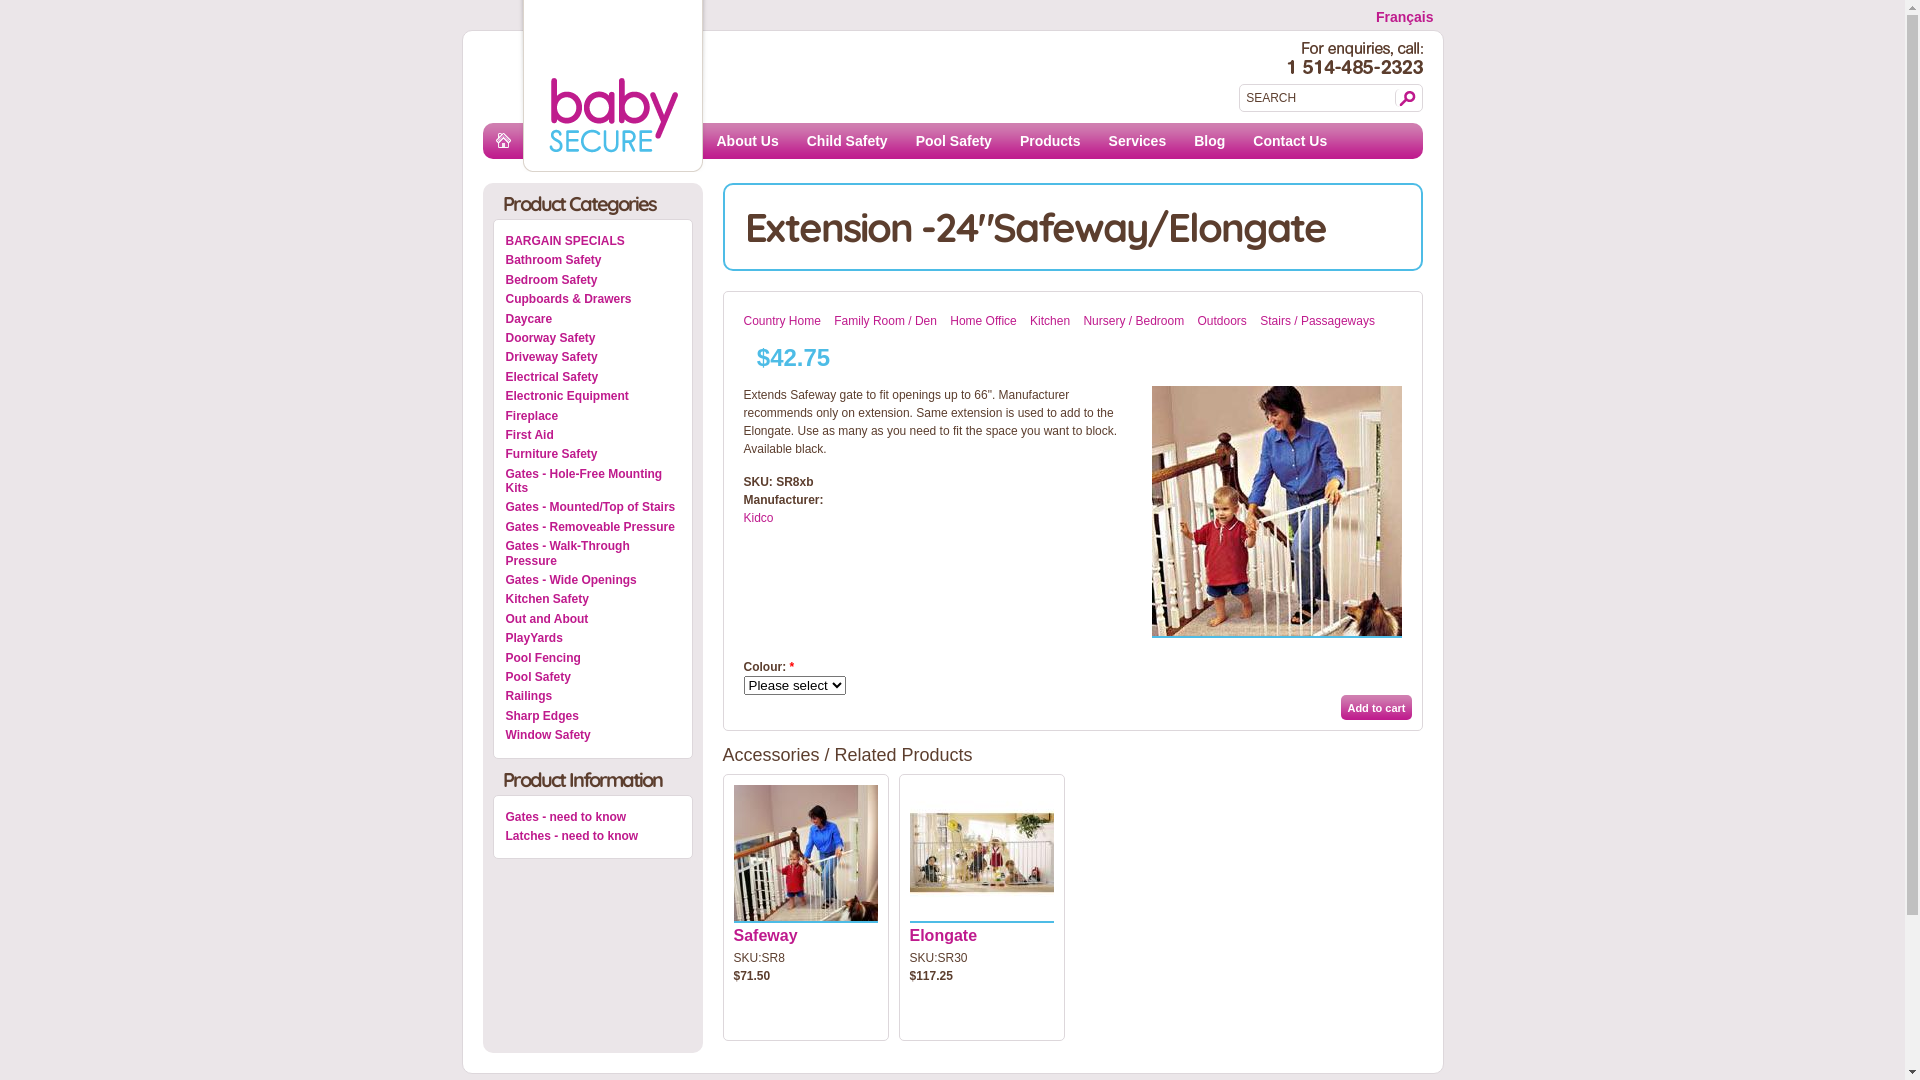 This screenshot has height=1080, width=1920. Describe the element at coordinates (1050, 141) in the screenshot. I see `Products` at that location.